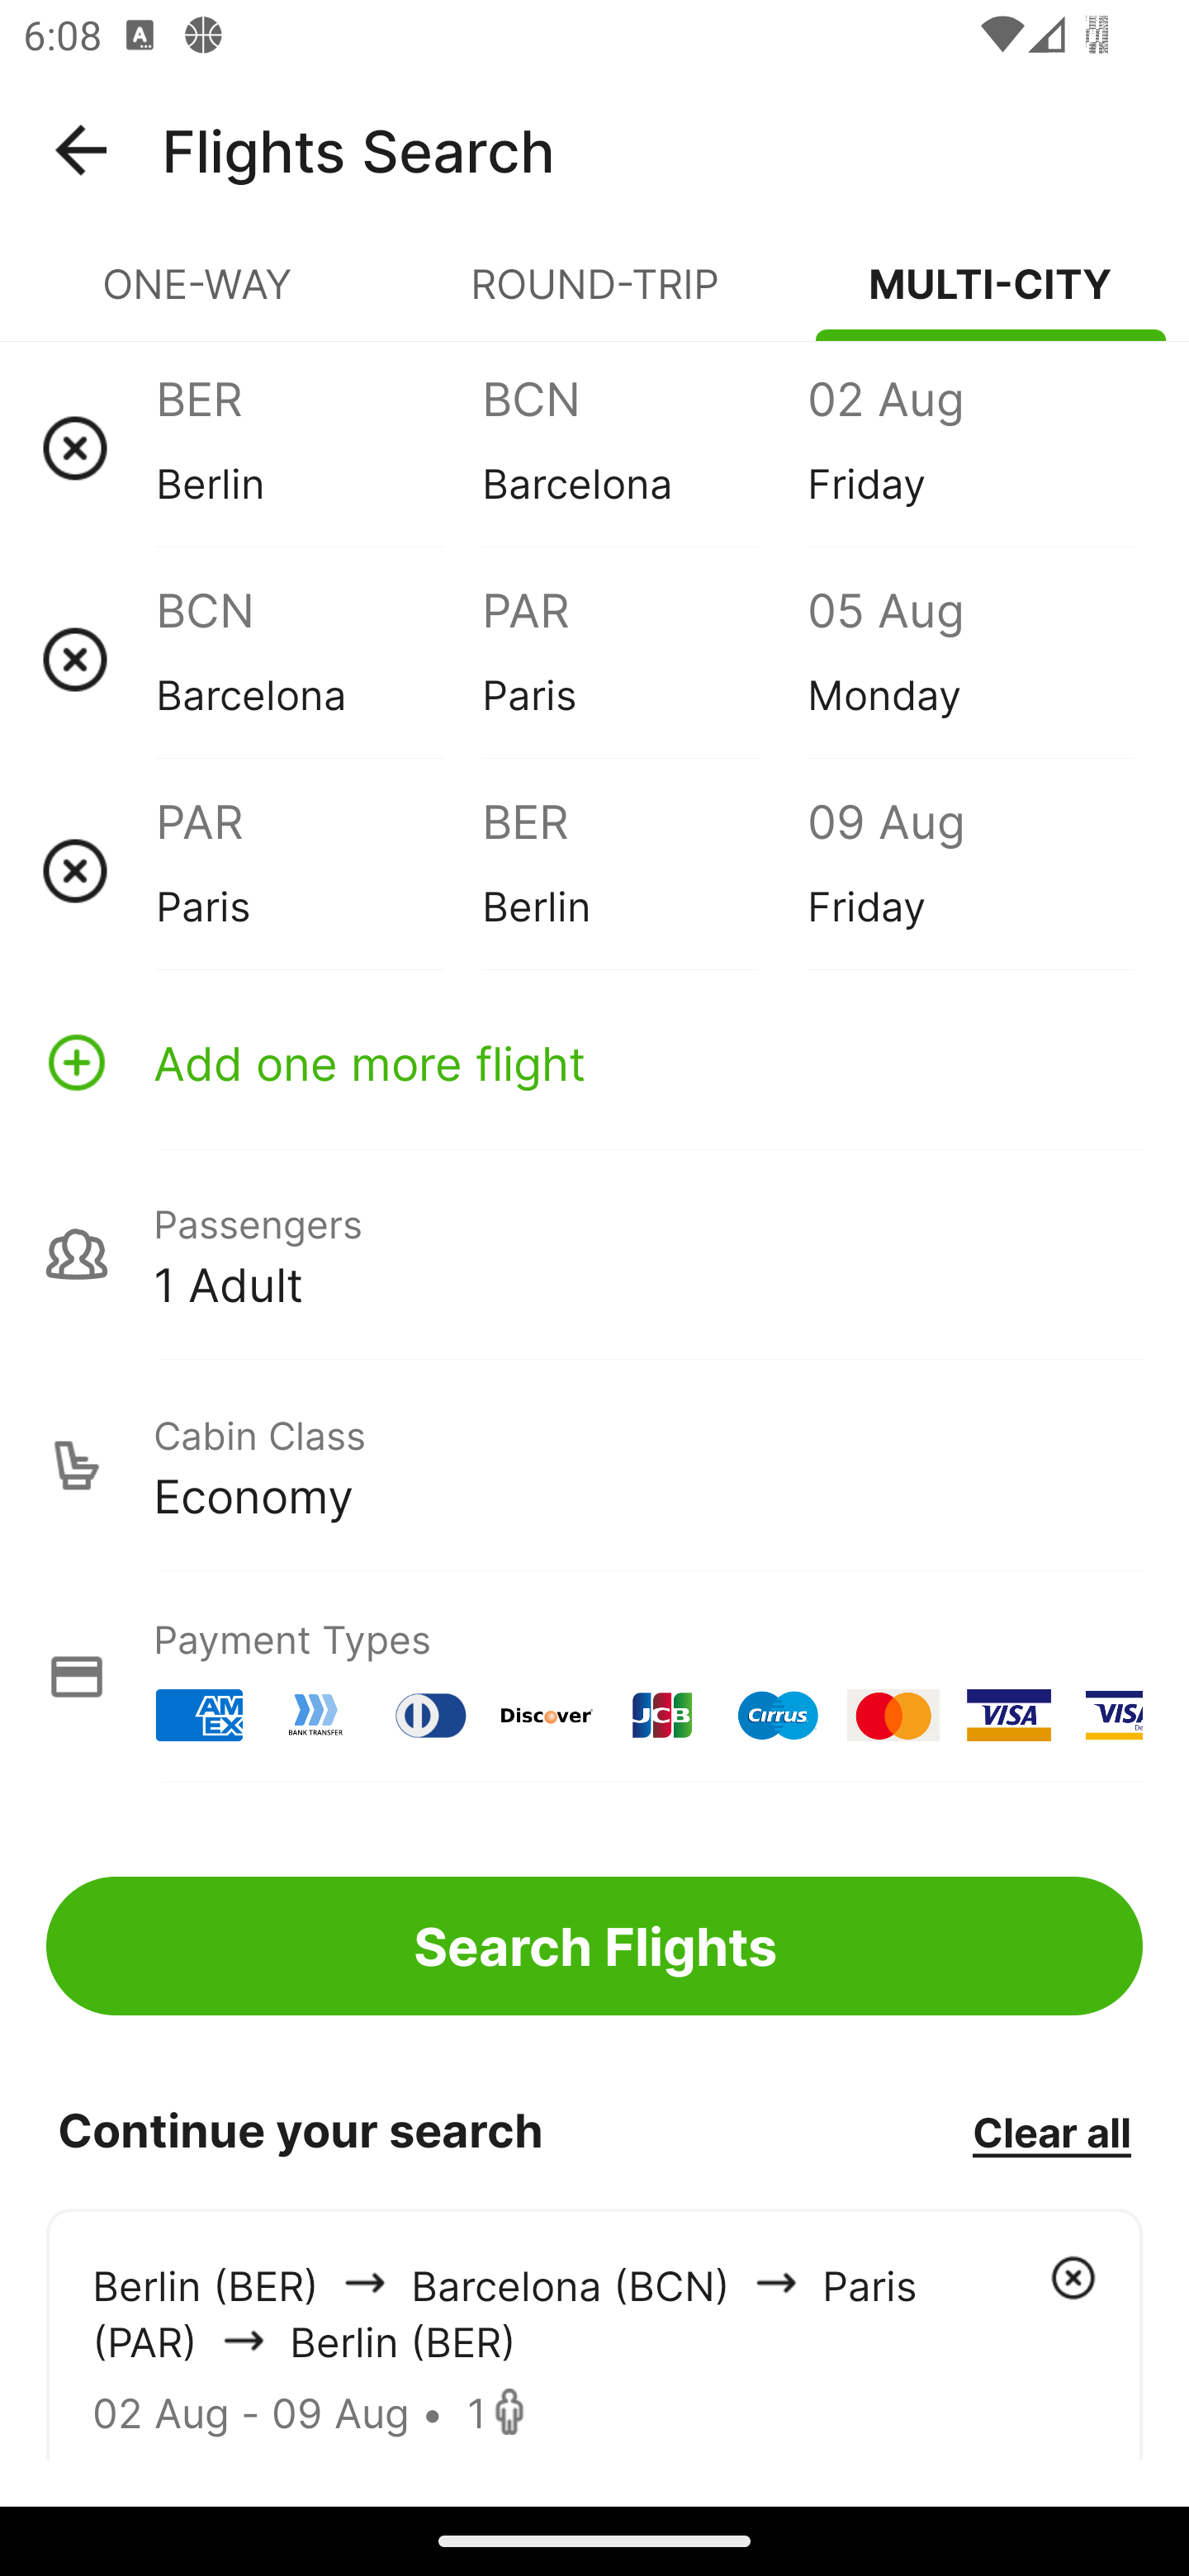 The image size is (1189, 2576). What do you see at coordinates (644, 870) in the screenshot?
I see `BER Berlin` at bounding box center [644, 870].